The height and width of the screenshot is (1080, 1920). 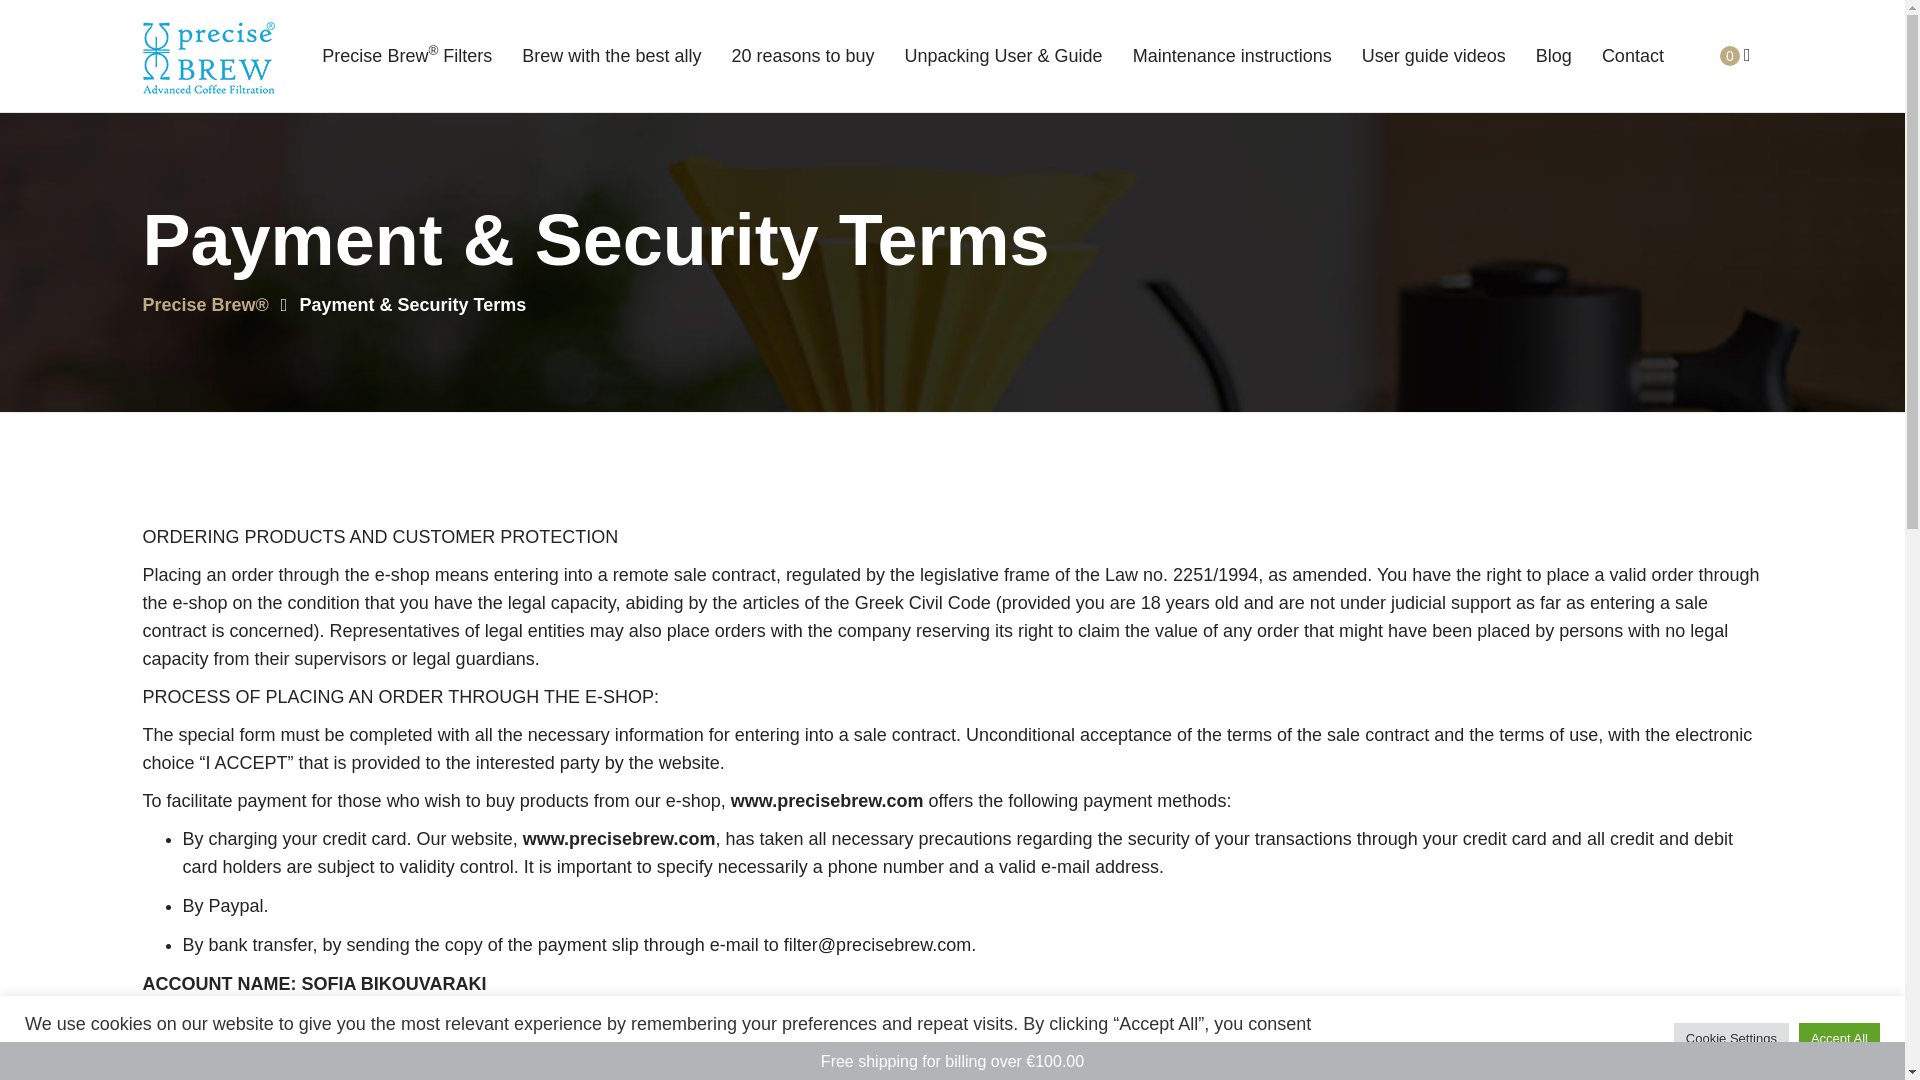 I want to click on Contact, so click(x=1632, y=46).